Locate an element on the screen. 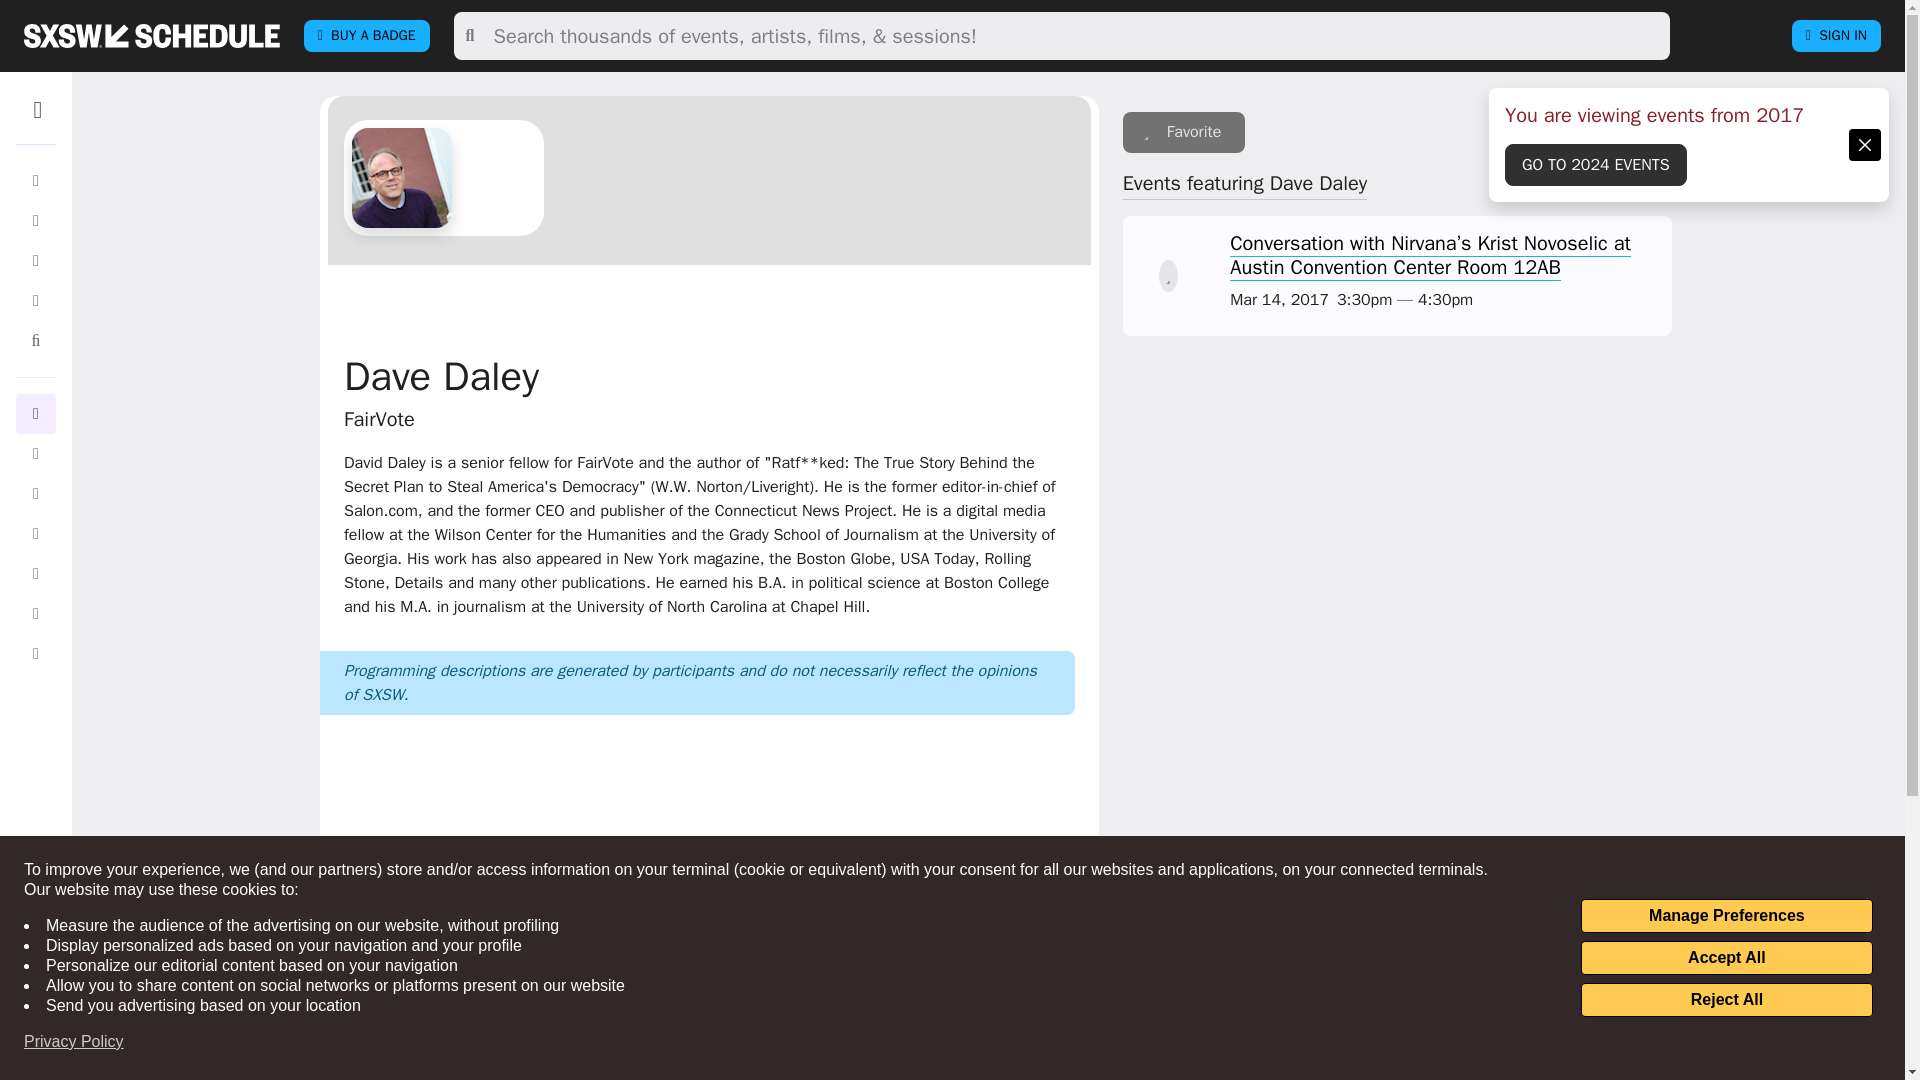 The width and height of the screenshot is (1920, 1080). GO TO 2024 EVENTS is located at coordinates (1596, 164).